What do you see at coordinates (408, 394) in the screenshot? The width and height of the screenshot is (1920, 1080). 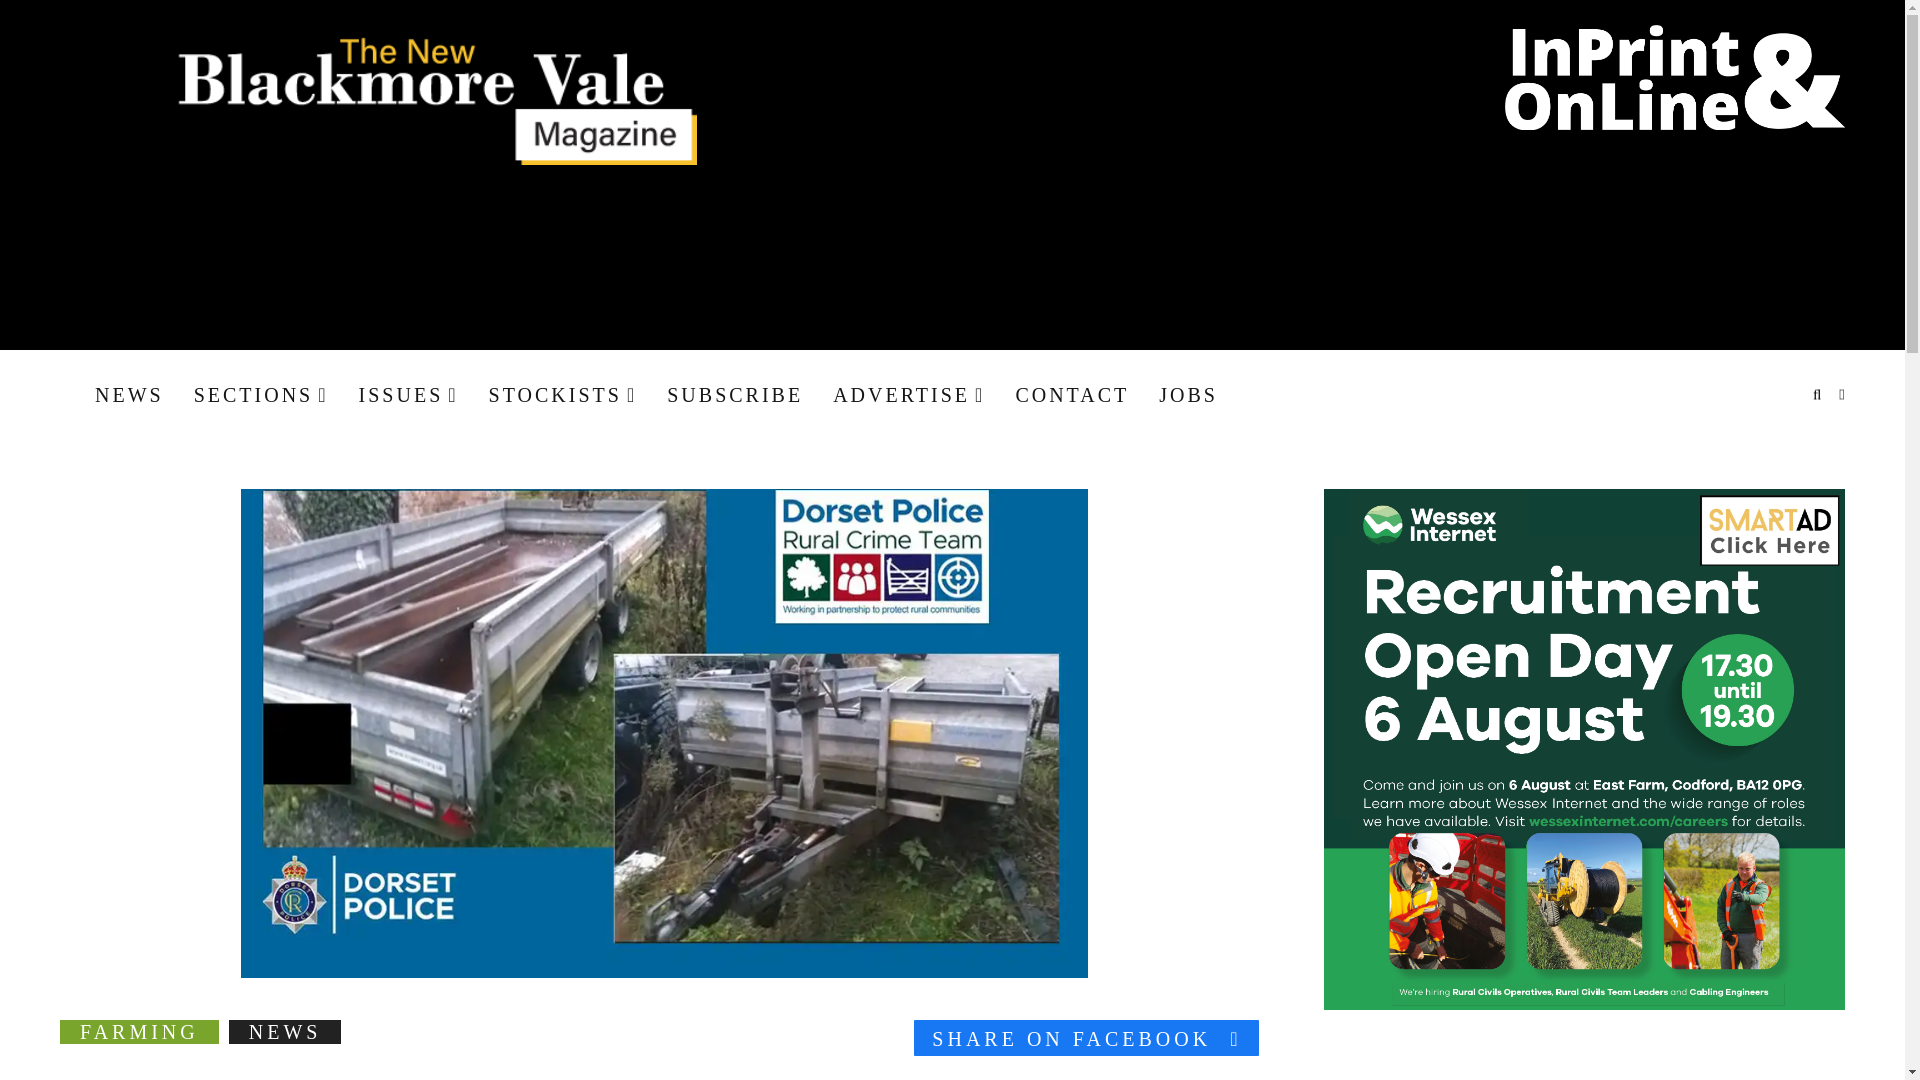 I see `ISSUES` at bounding box center [408, 394].